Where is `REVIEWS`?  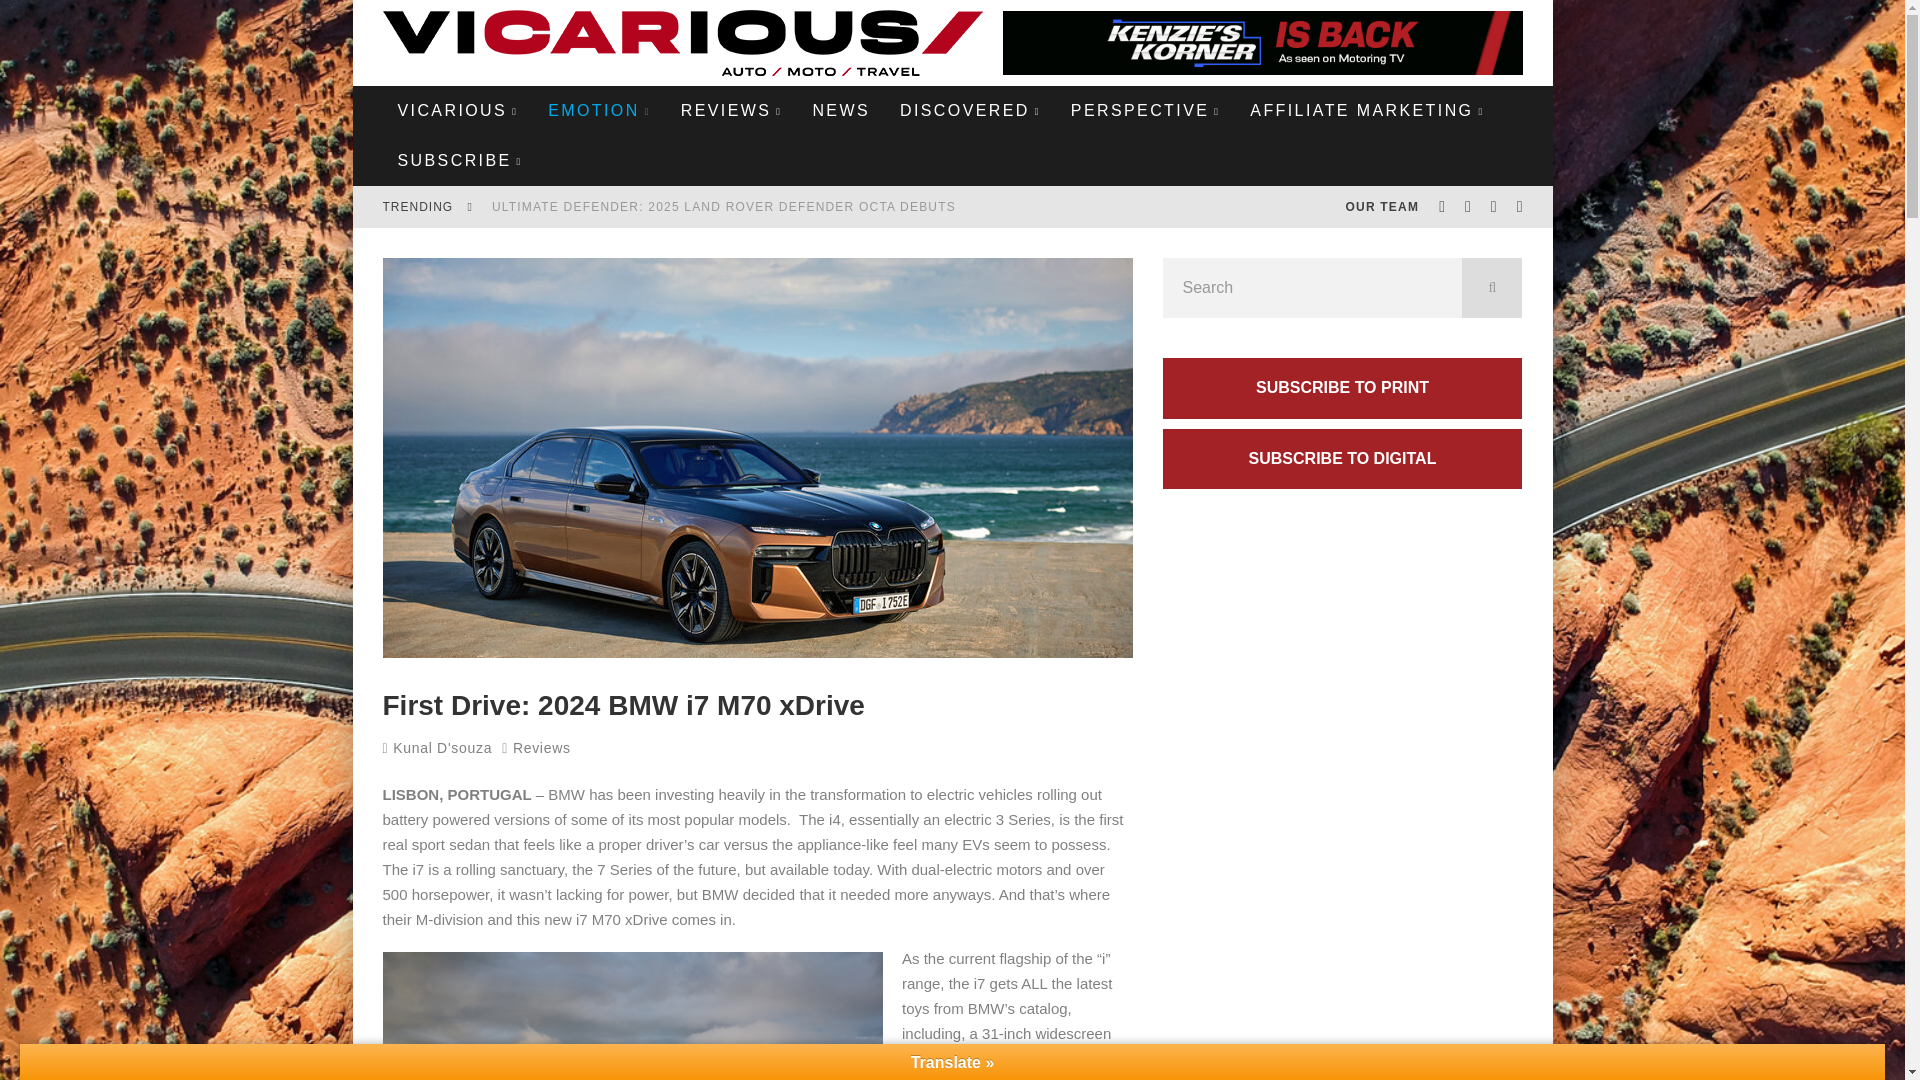 REVIEWS is located at coordinates (732, 111).